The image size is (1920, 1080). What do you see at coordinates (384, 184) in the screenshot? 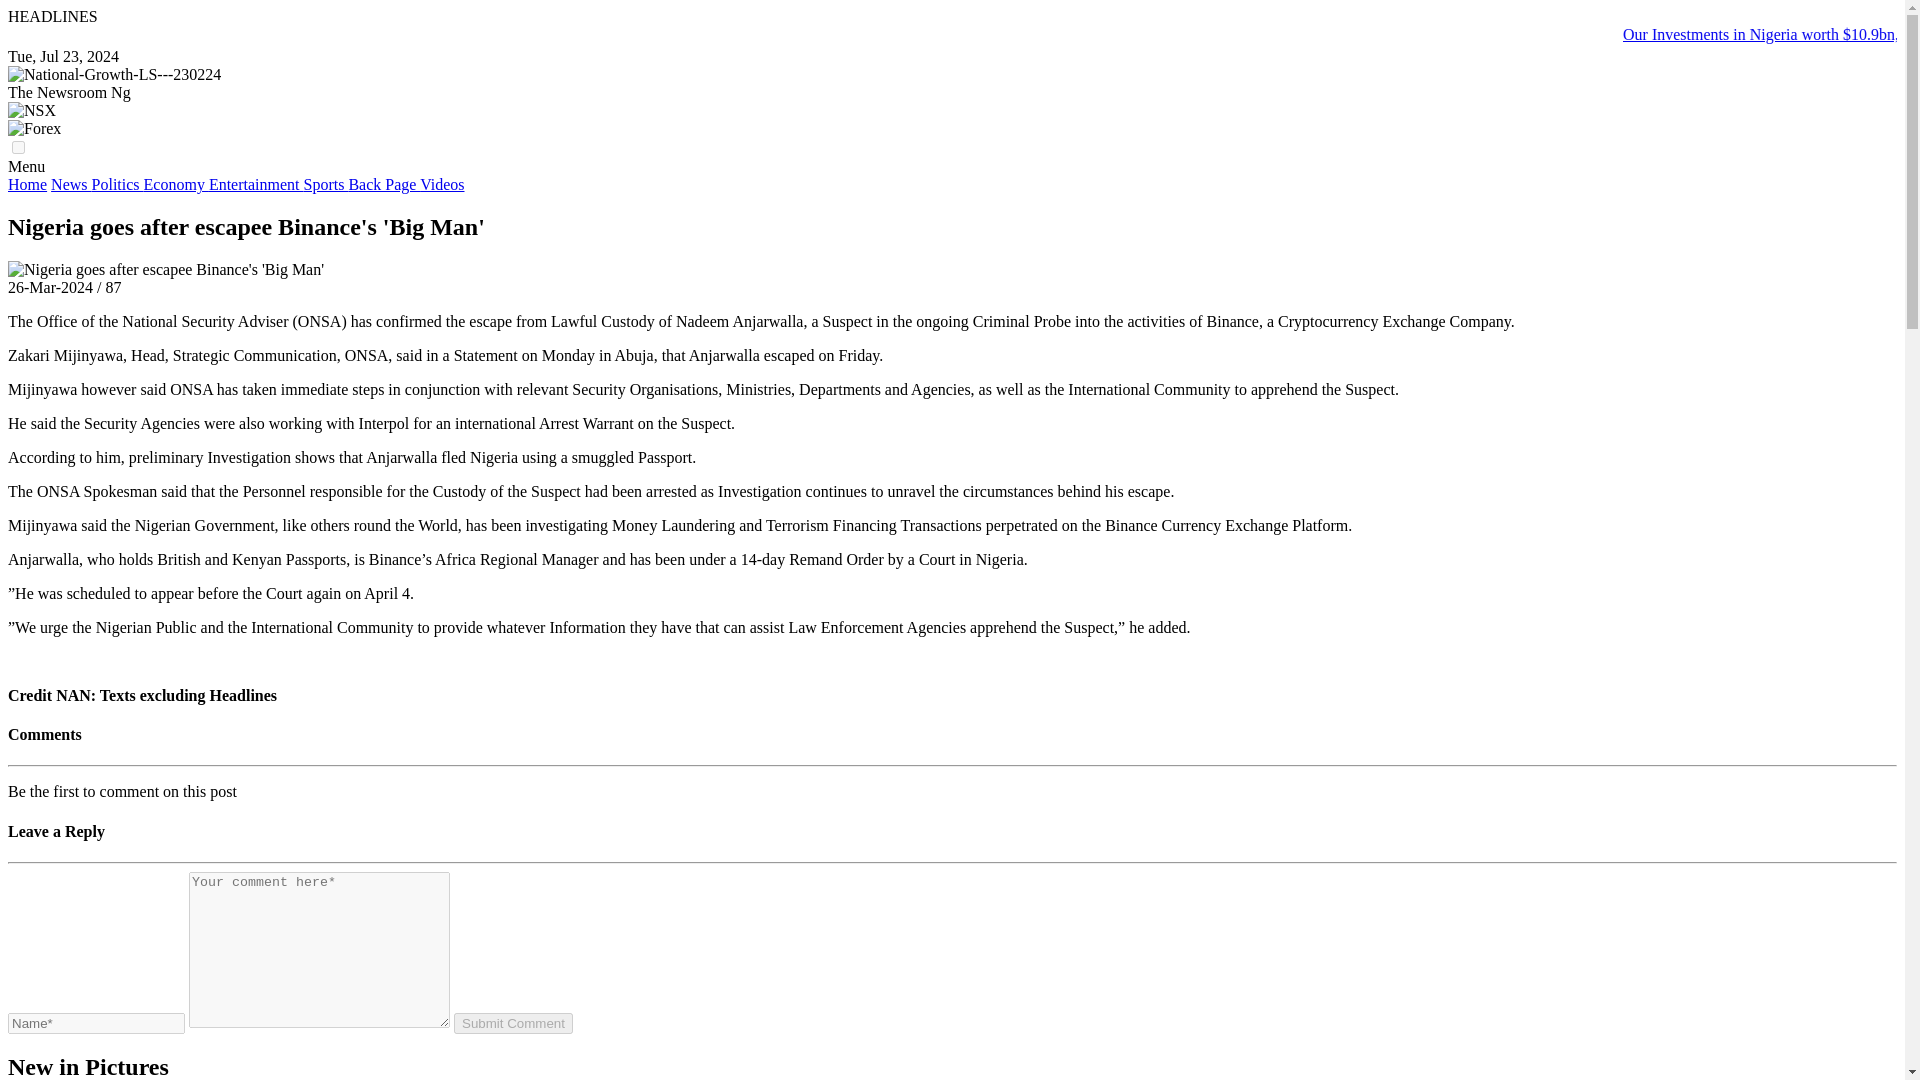
I see `Back Page` at bounding box center [384, 184].